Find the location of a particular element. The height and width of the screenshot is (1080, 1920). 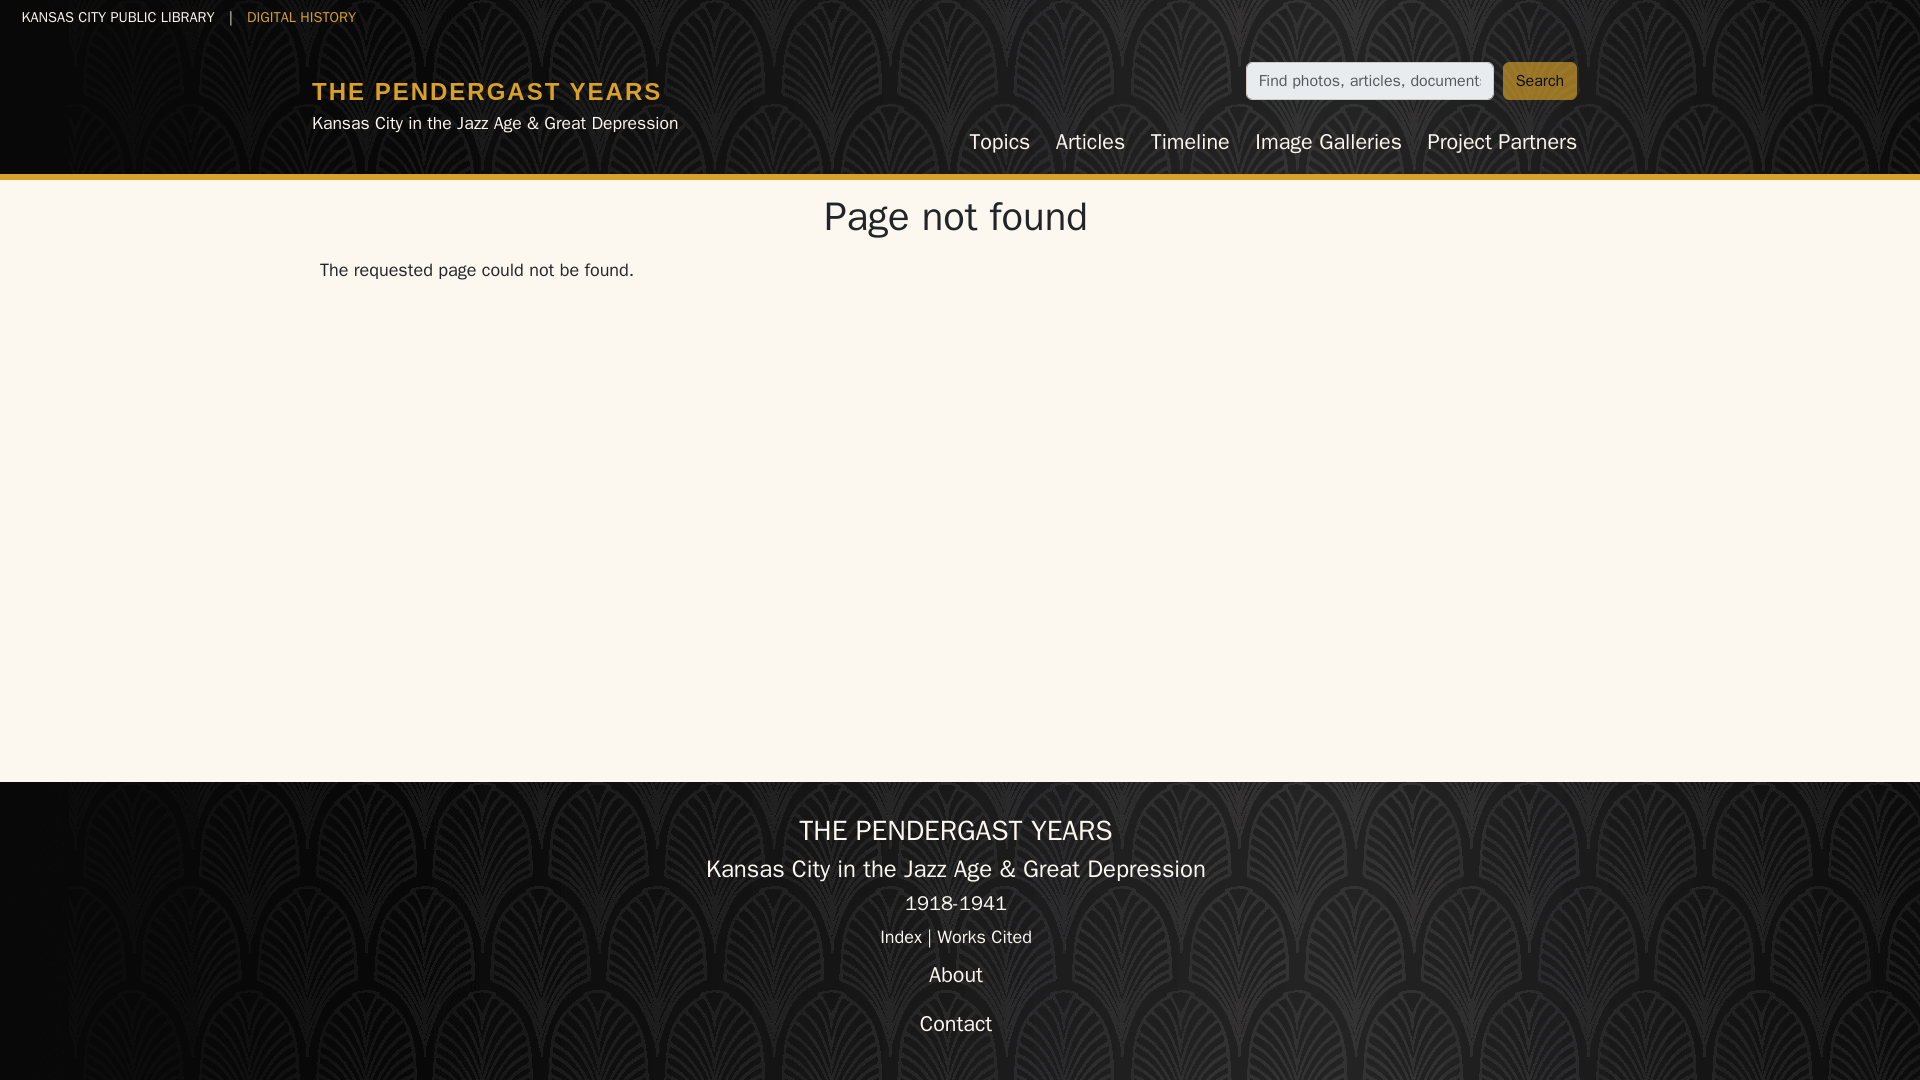

Works Cited is located at coordinates (984, 936).